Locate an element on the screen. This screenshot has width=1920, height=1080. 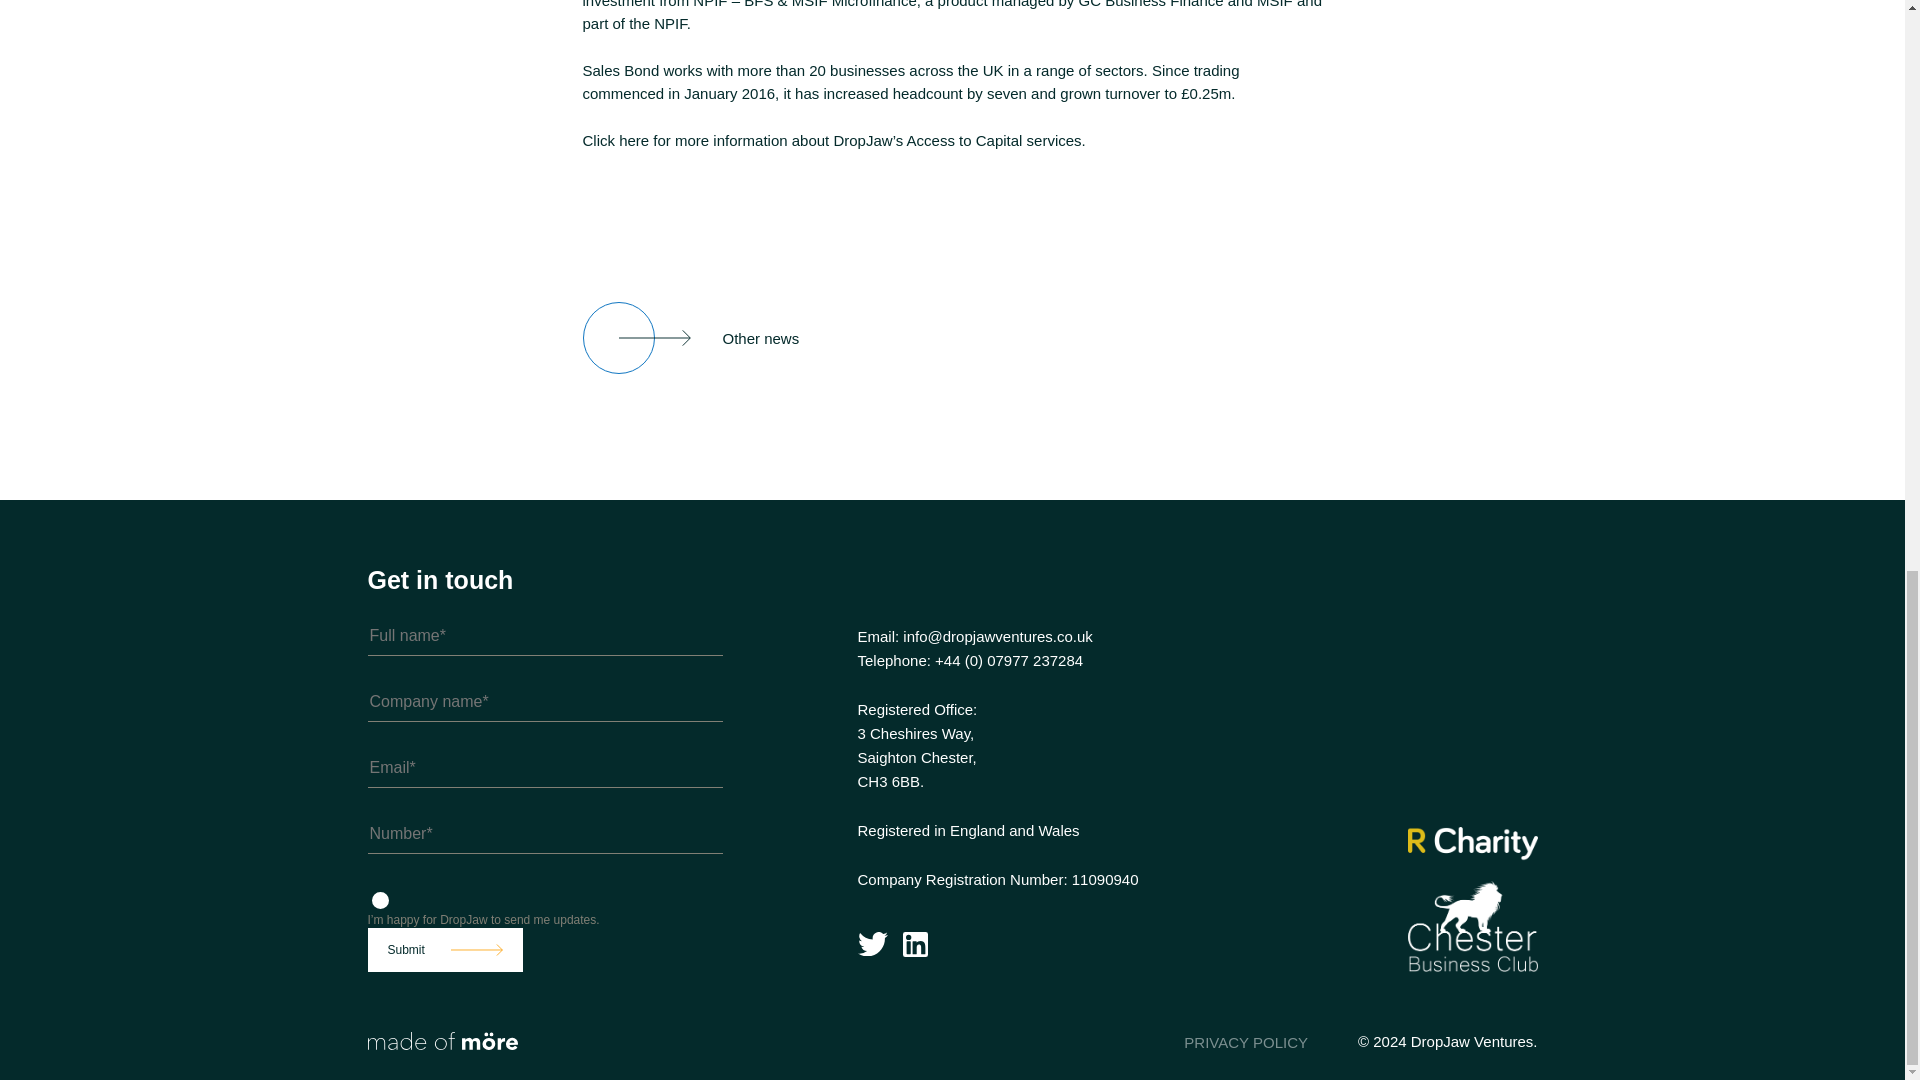
PRIVACY POLICY is located at coordinates (1246, 1042).